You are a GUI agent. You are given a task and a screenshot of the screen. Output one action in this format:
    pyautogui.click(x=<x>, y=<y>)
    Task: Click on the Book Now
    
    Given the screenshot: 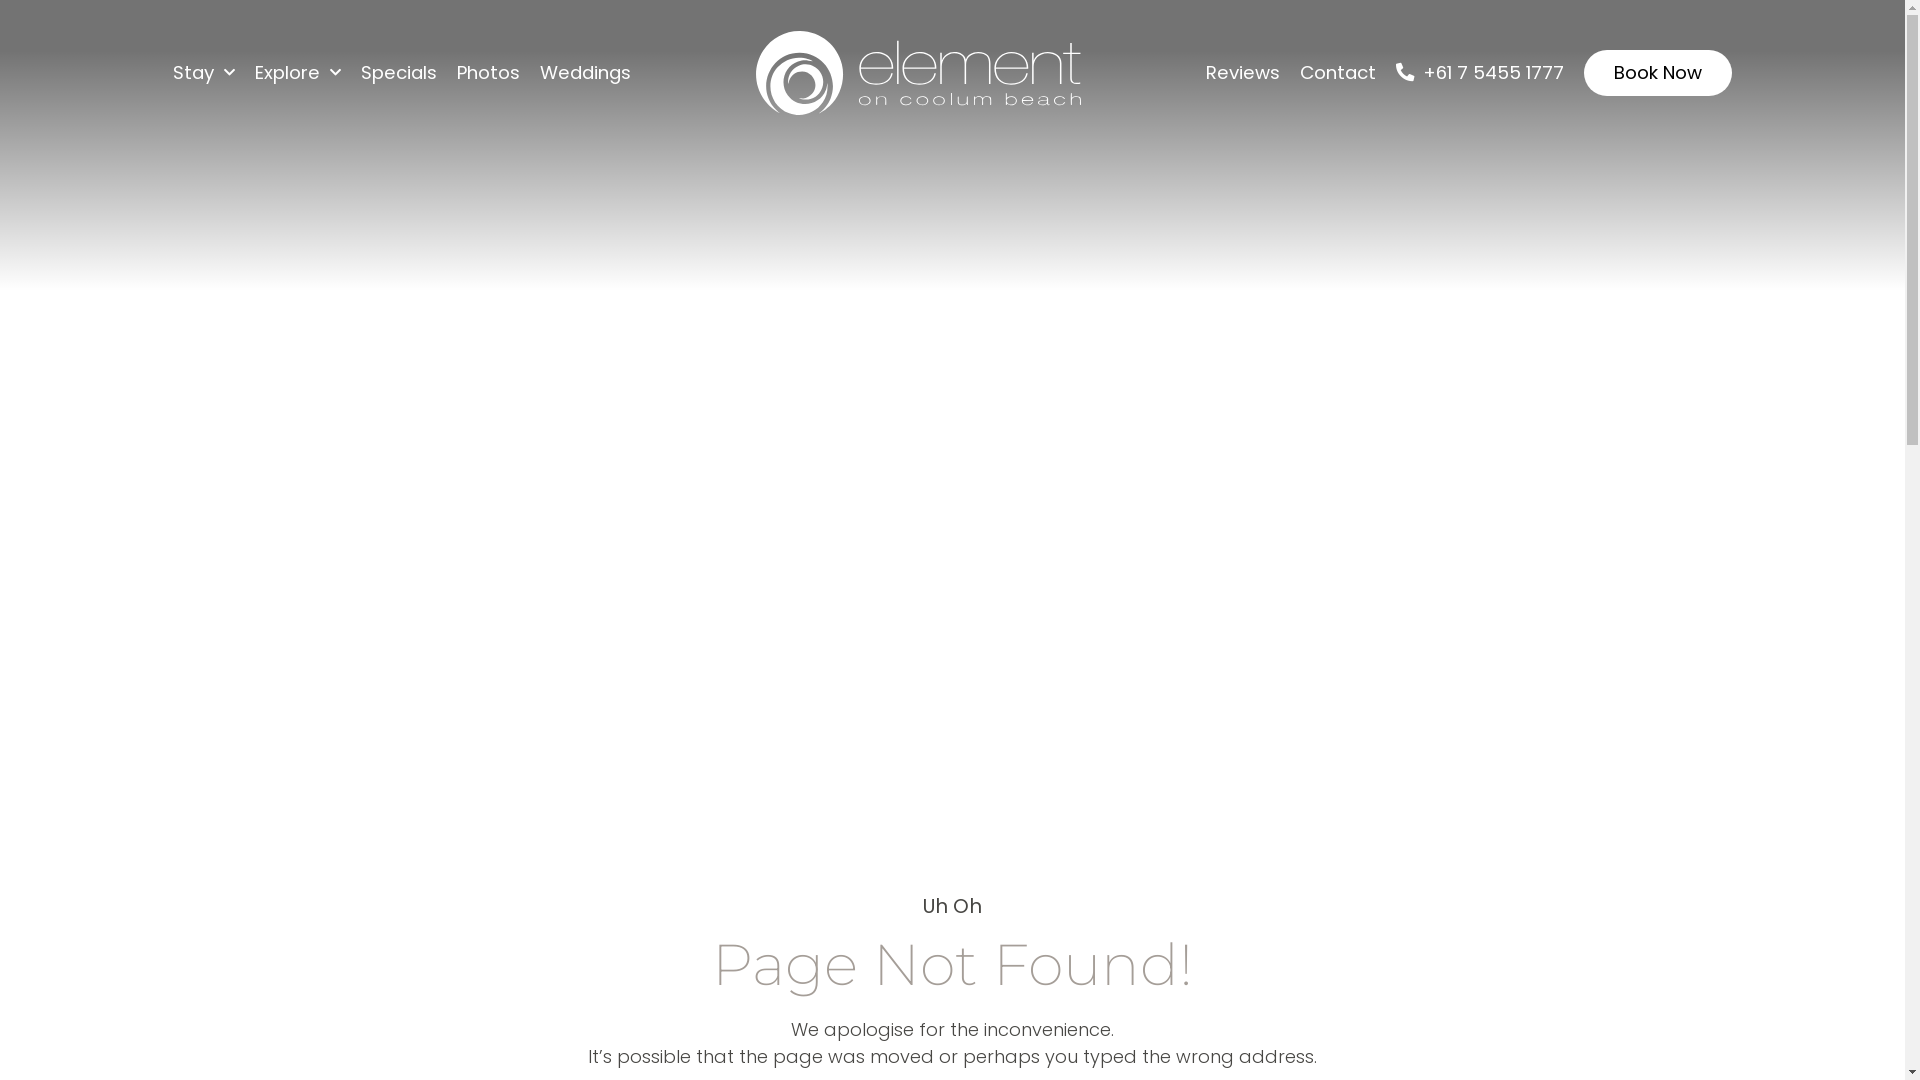 What is the action you would take?
    pyautogui.click(x=1658, y=73)
    